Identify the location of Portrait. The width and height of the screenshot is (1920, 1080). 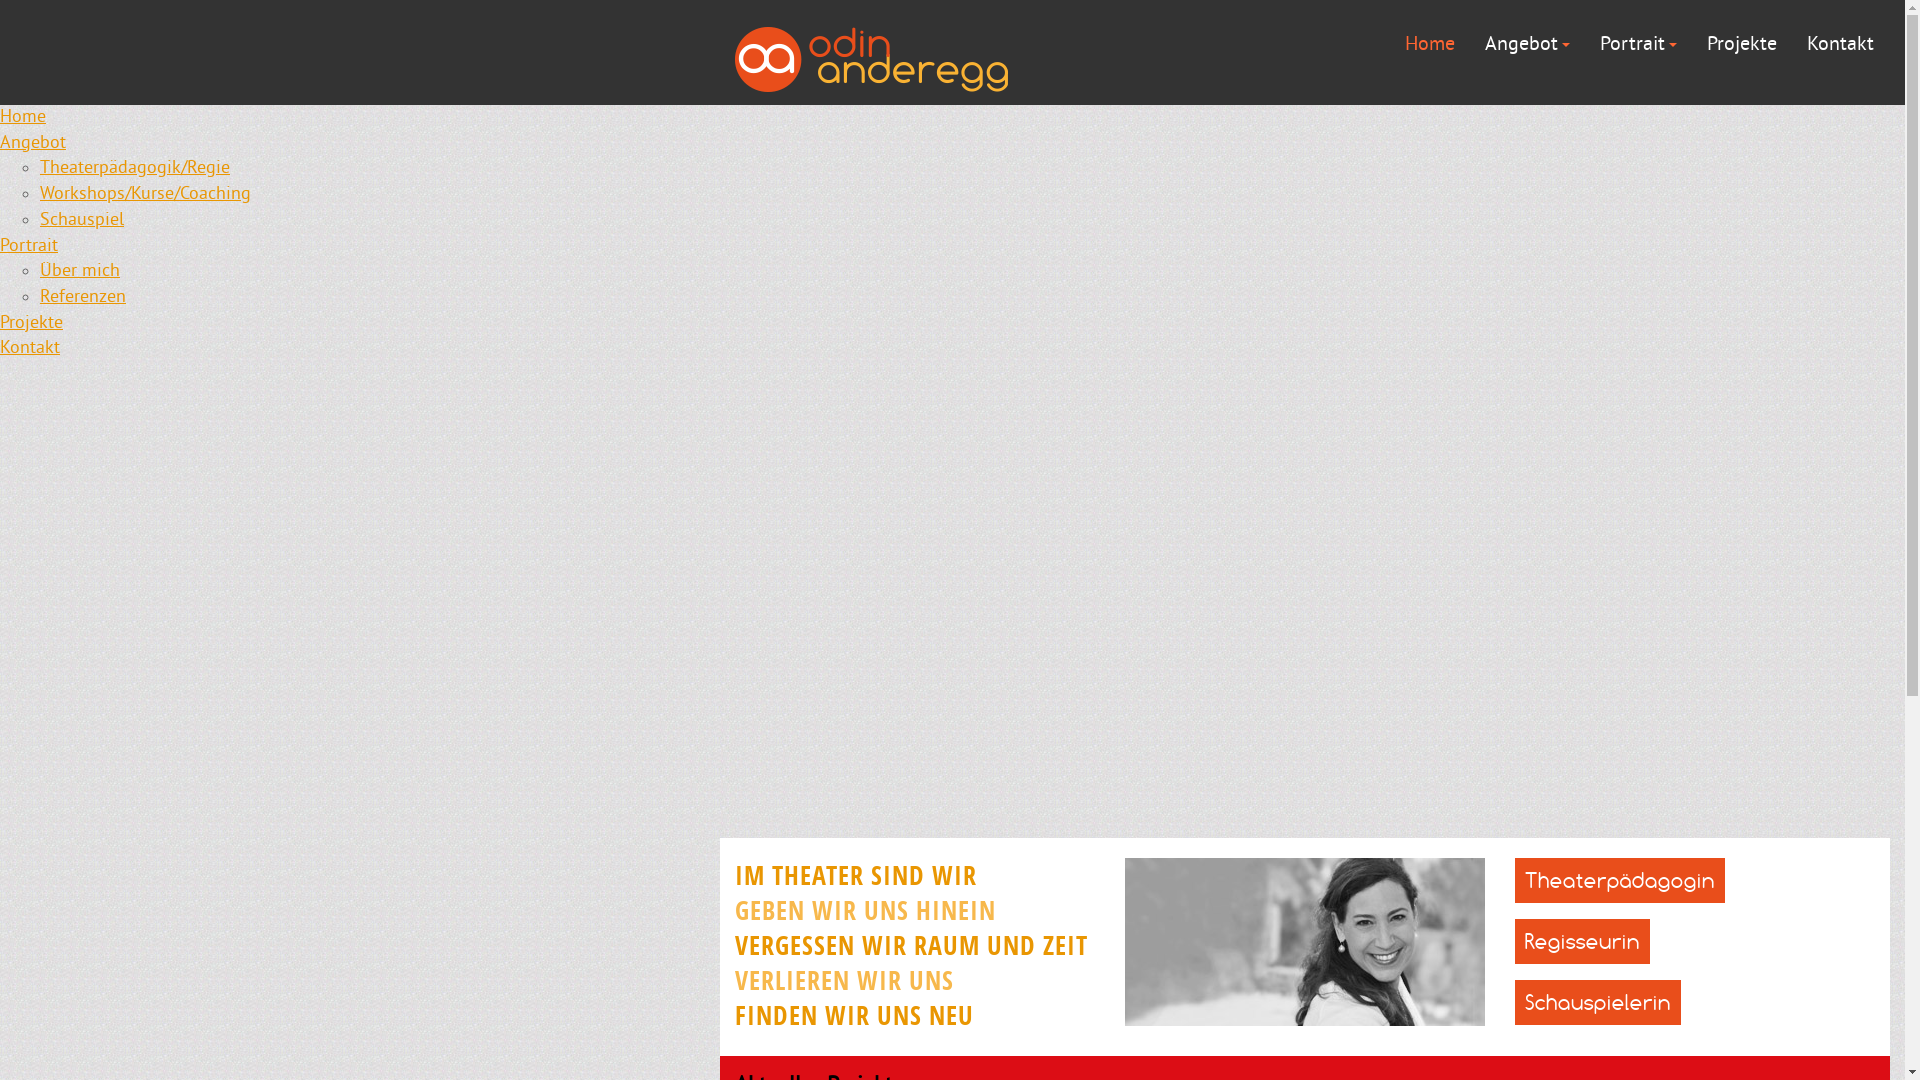
(29, 246).